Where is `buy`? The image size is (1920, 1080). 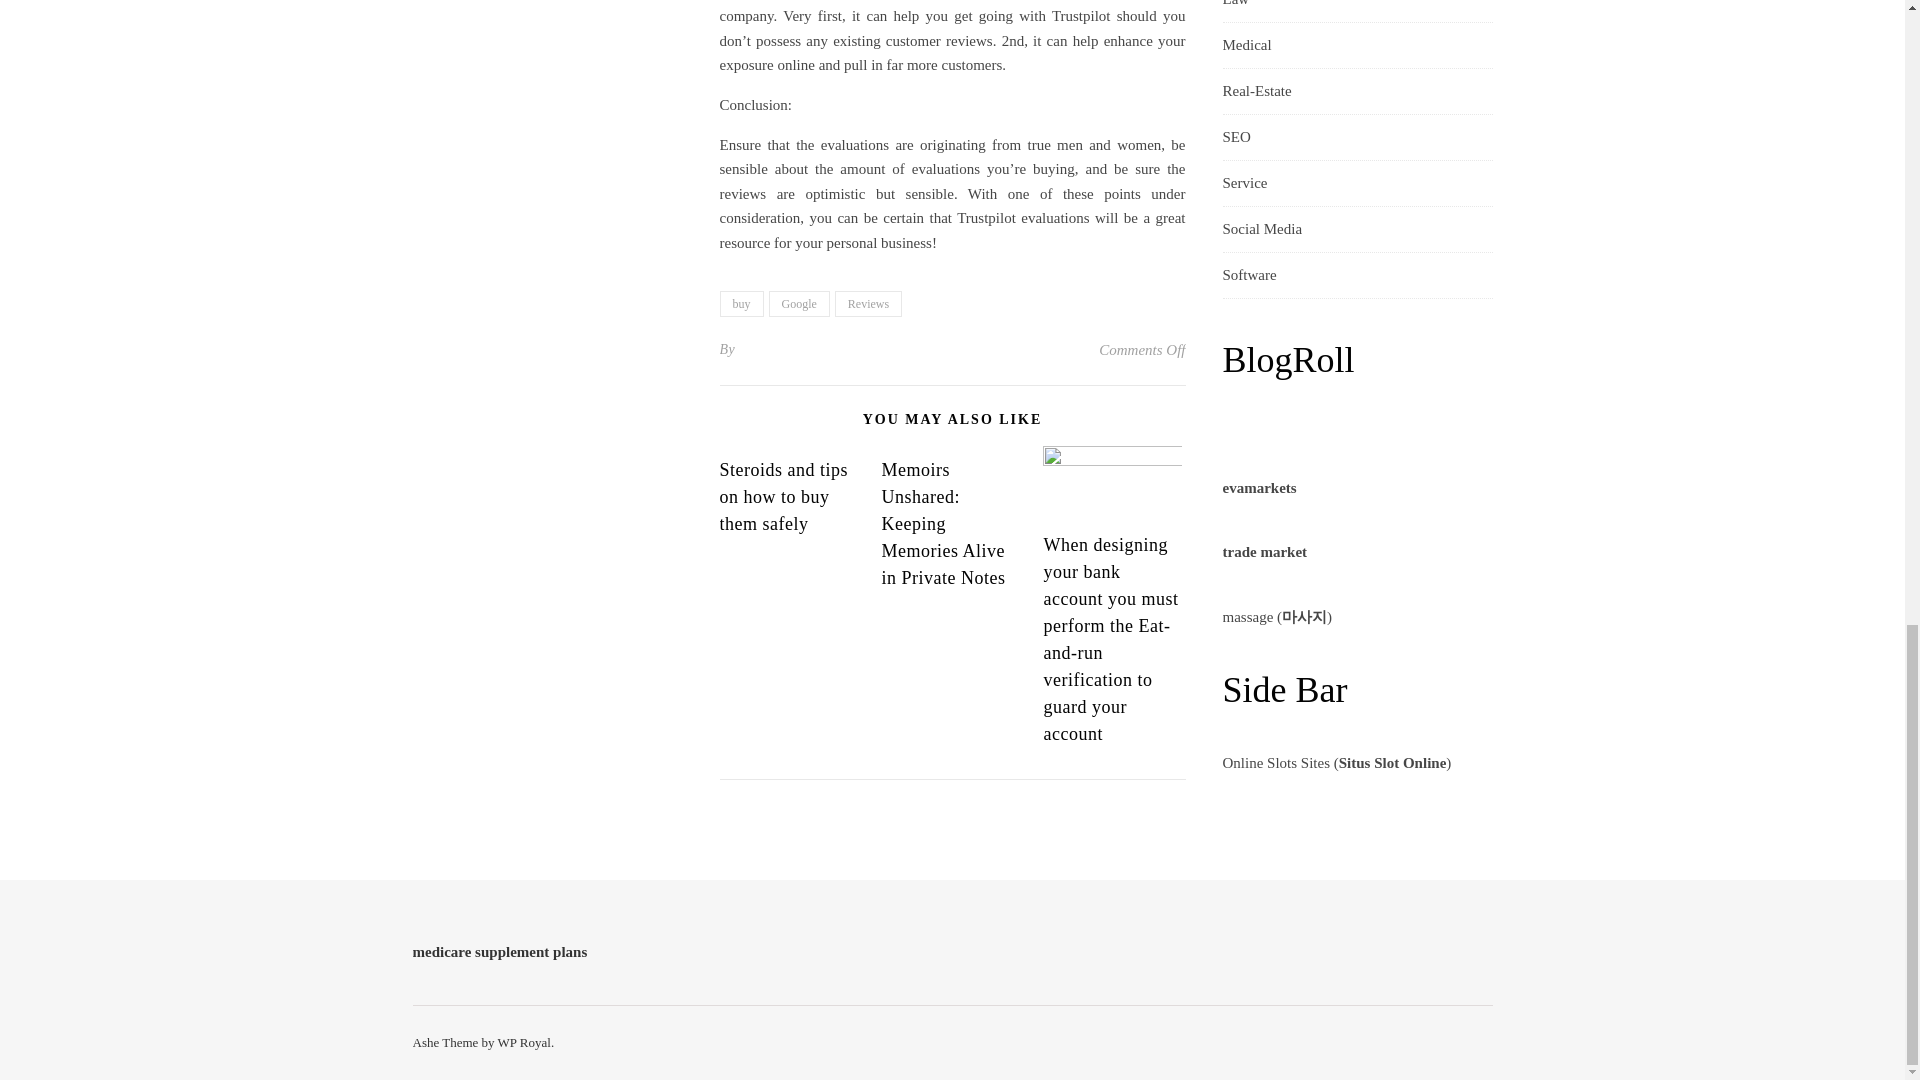 buy is located at coordinates (742, 304).